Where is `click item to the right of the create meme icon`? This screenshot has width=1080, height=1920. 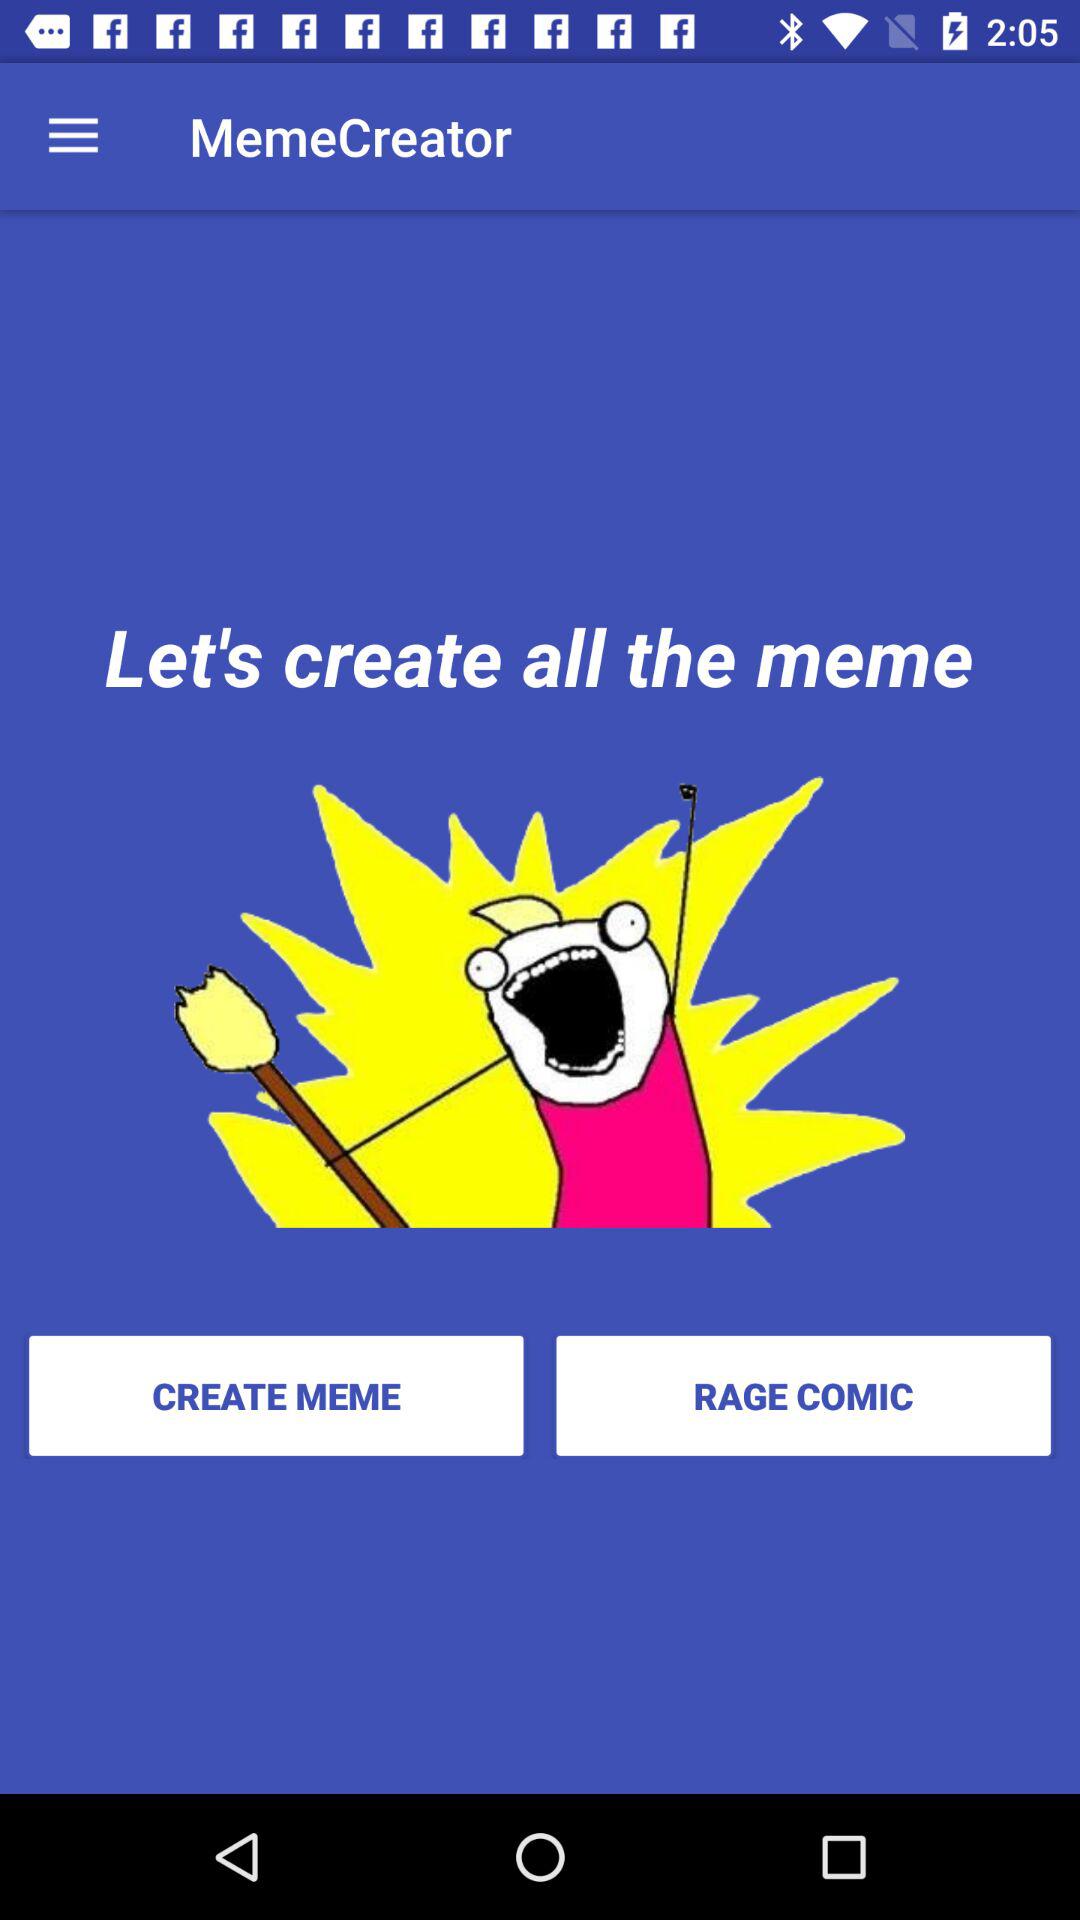 click item to the right of the create meme icon is located at coordinates (803, 1395).